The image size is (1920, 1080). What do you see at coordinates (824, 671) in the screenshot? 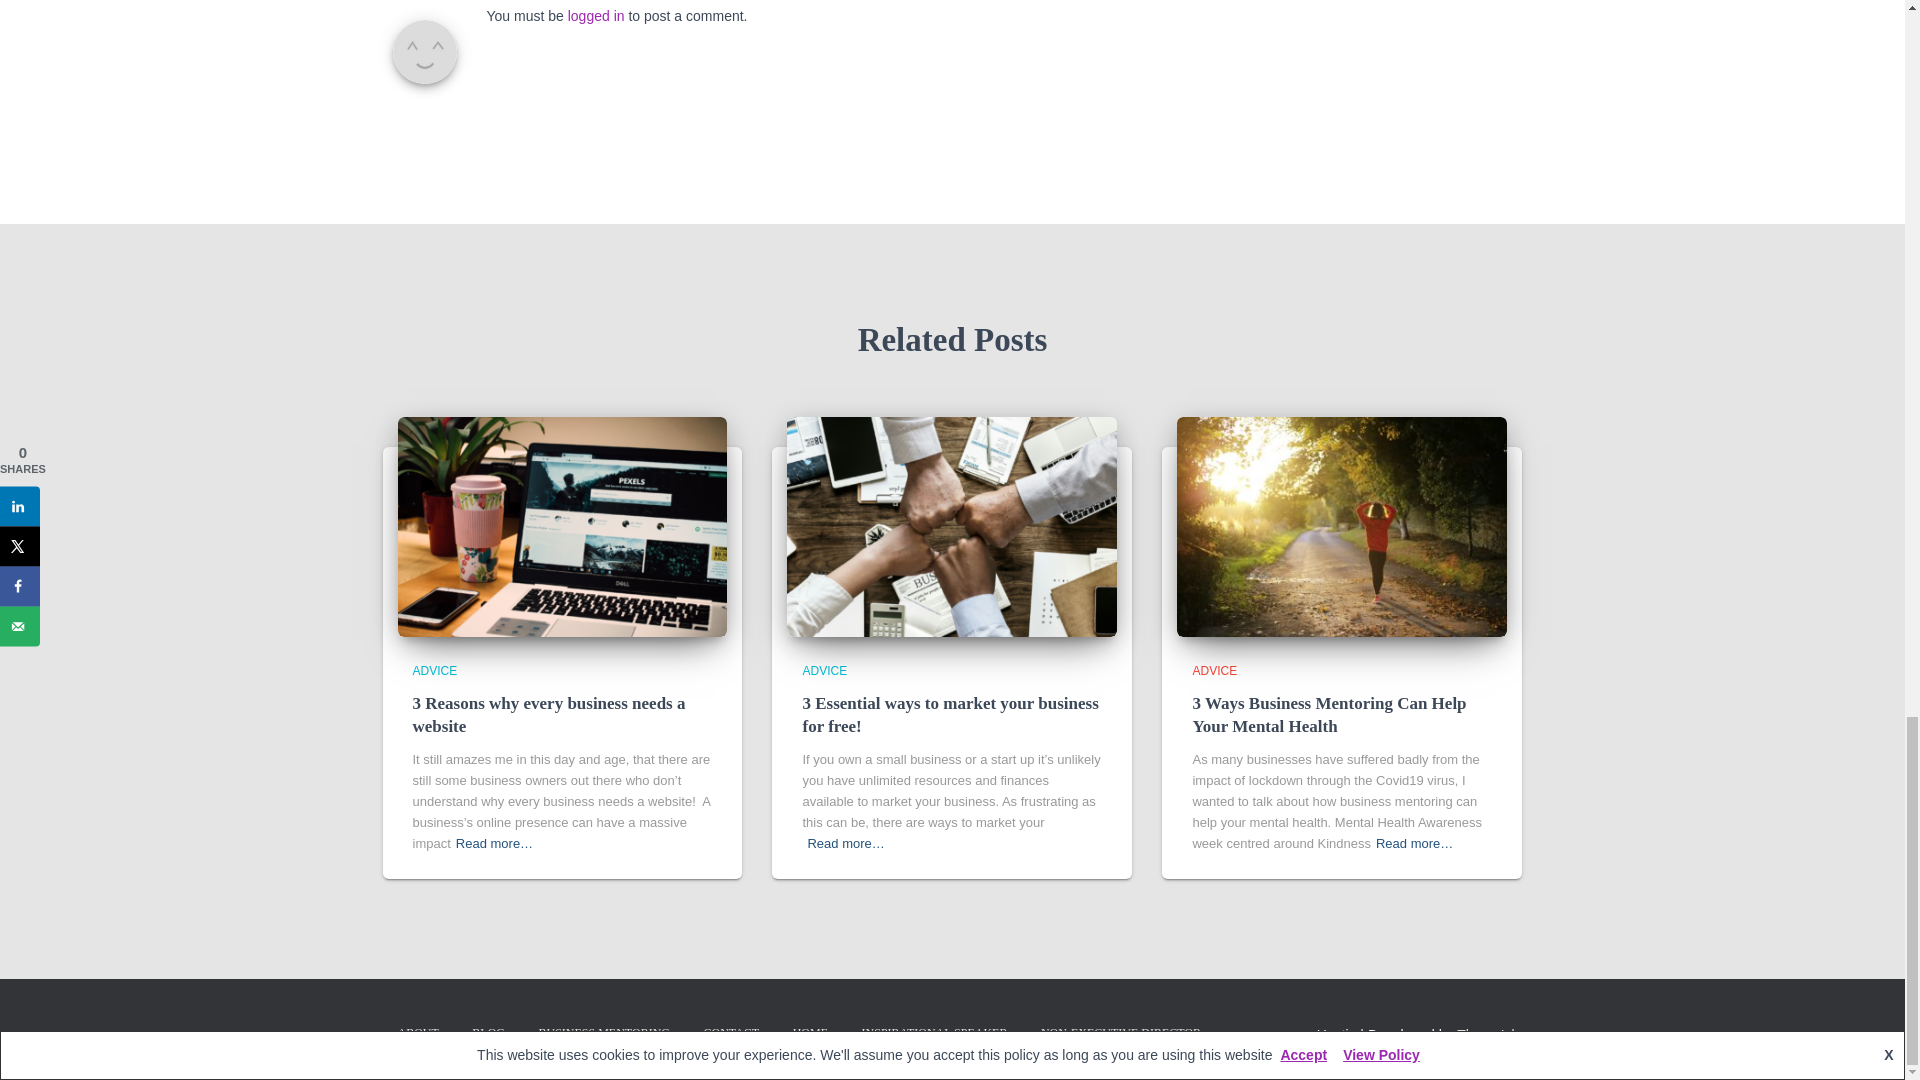
I see `View all posts in Advice` at bounding box center [824, 671].